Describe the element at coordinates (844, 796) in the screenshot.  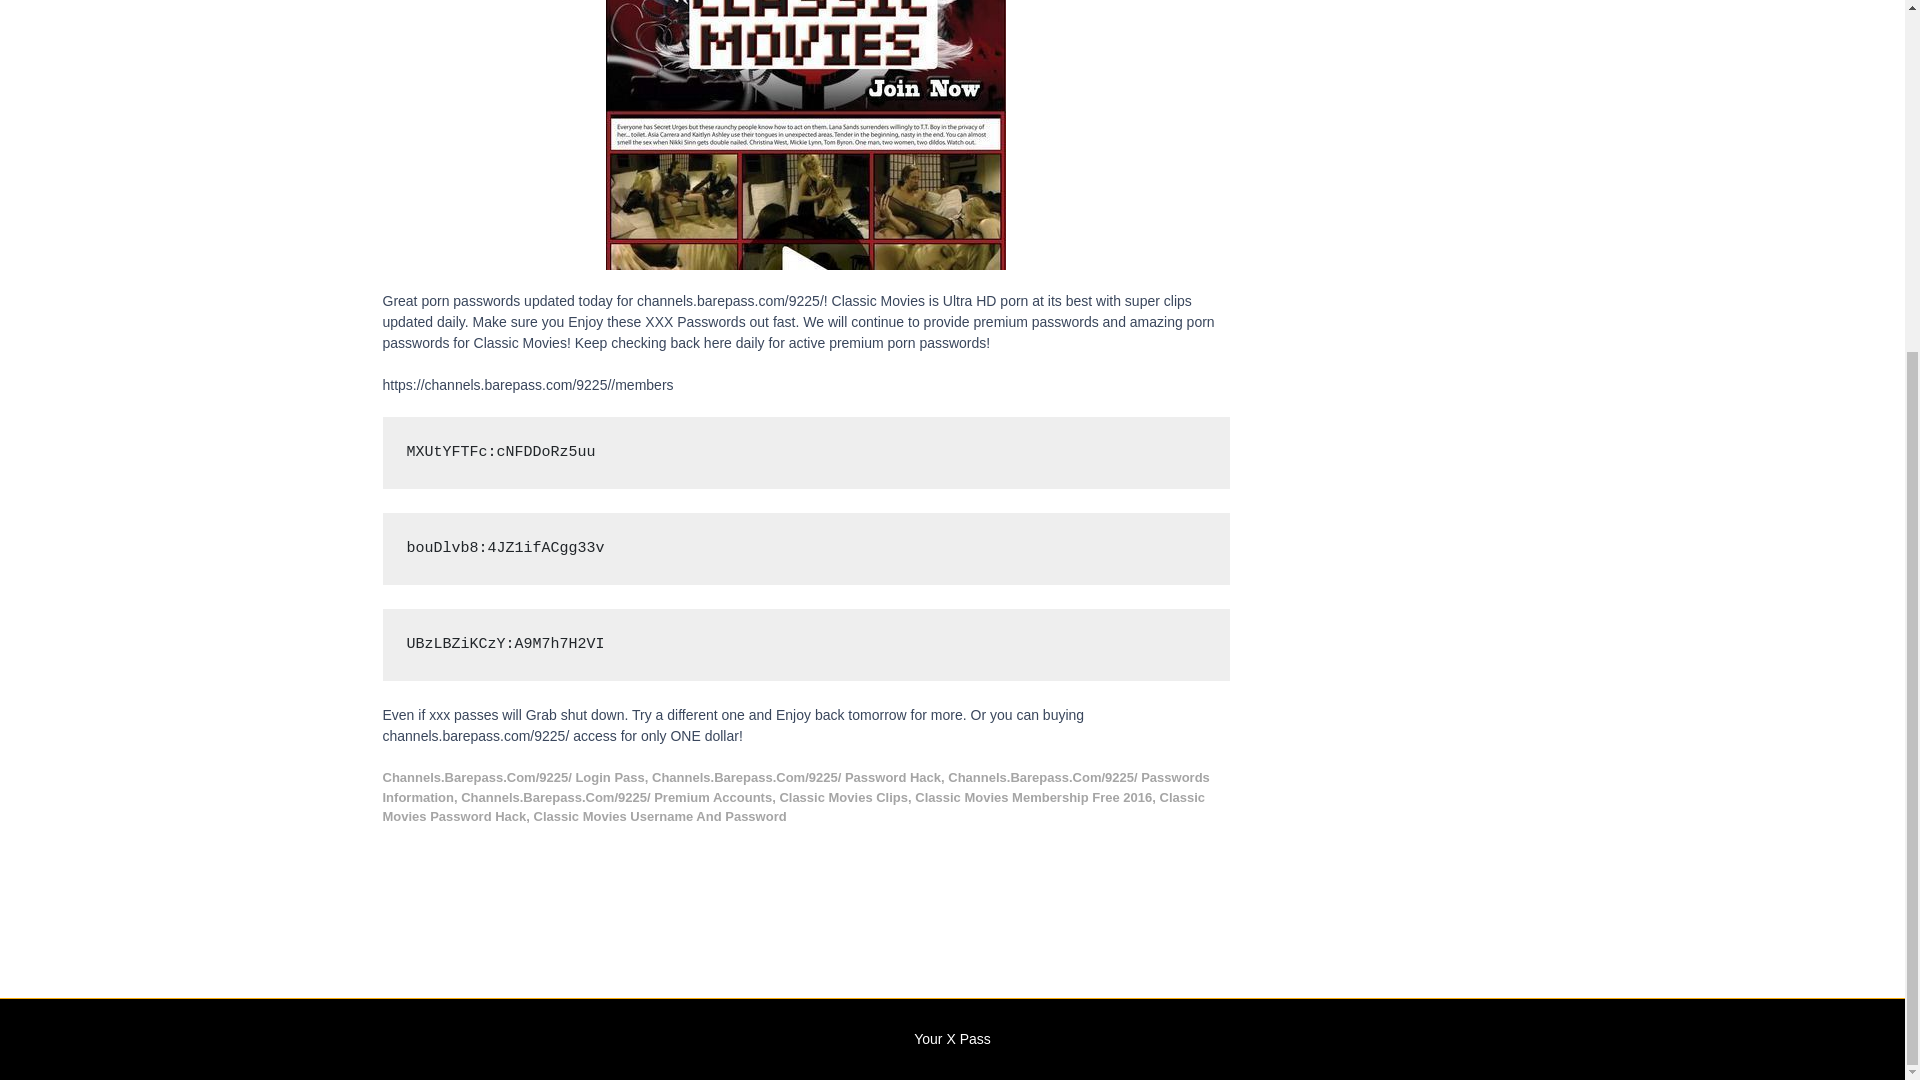
I see `Classic Movies Clips` at that location.